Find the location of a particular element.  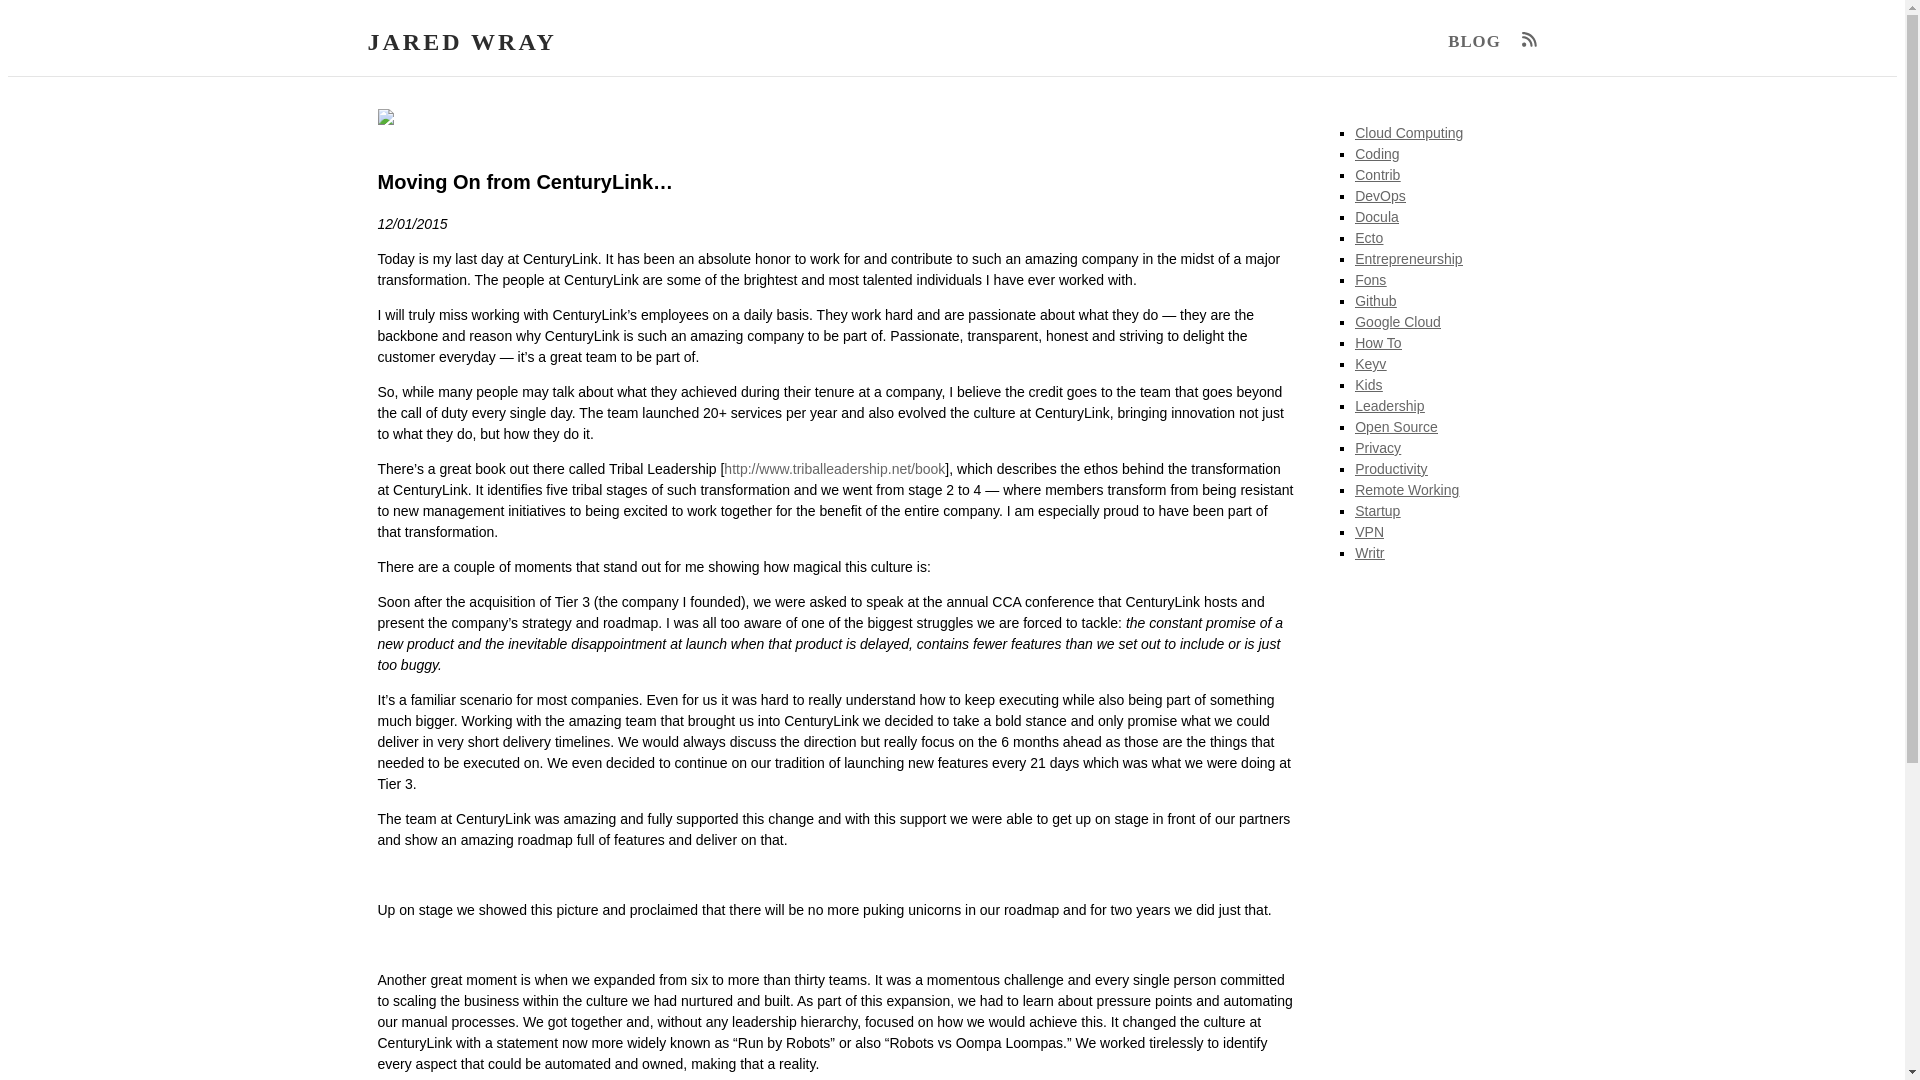

Fons is located at coordinates (1370, 280).